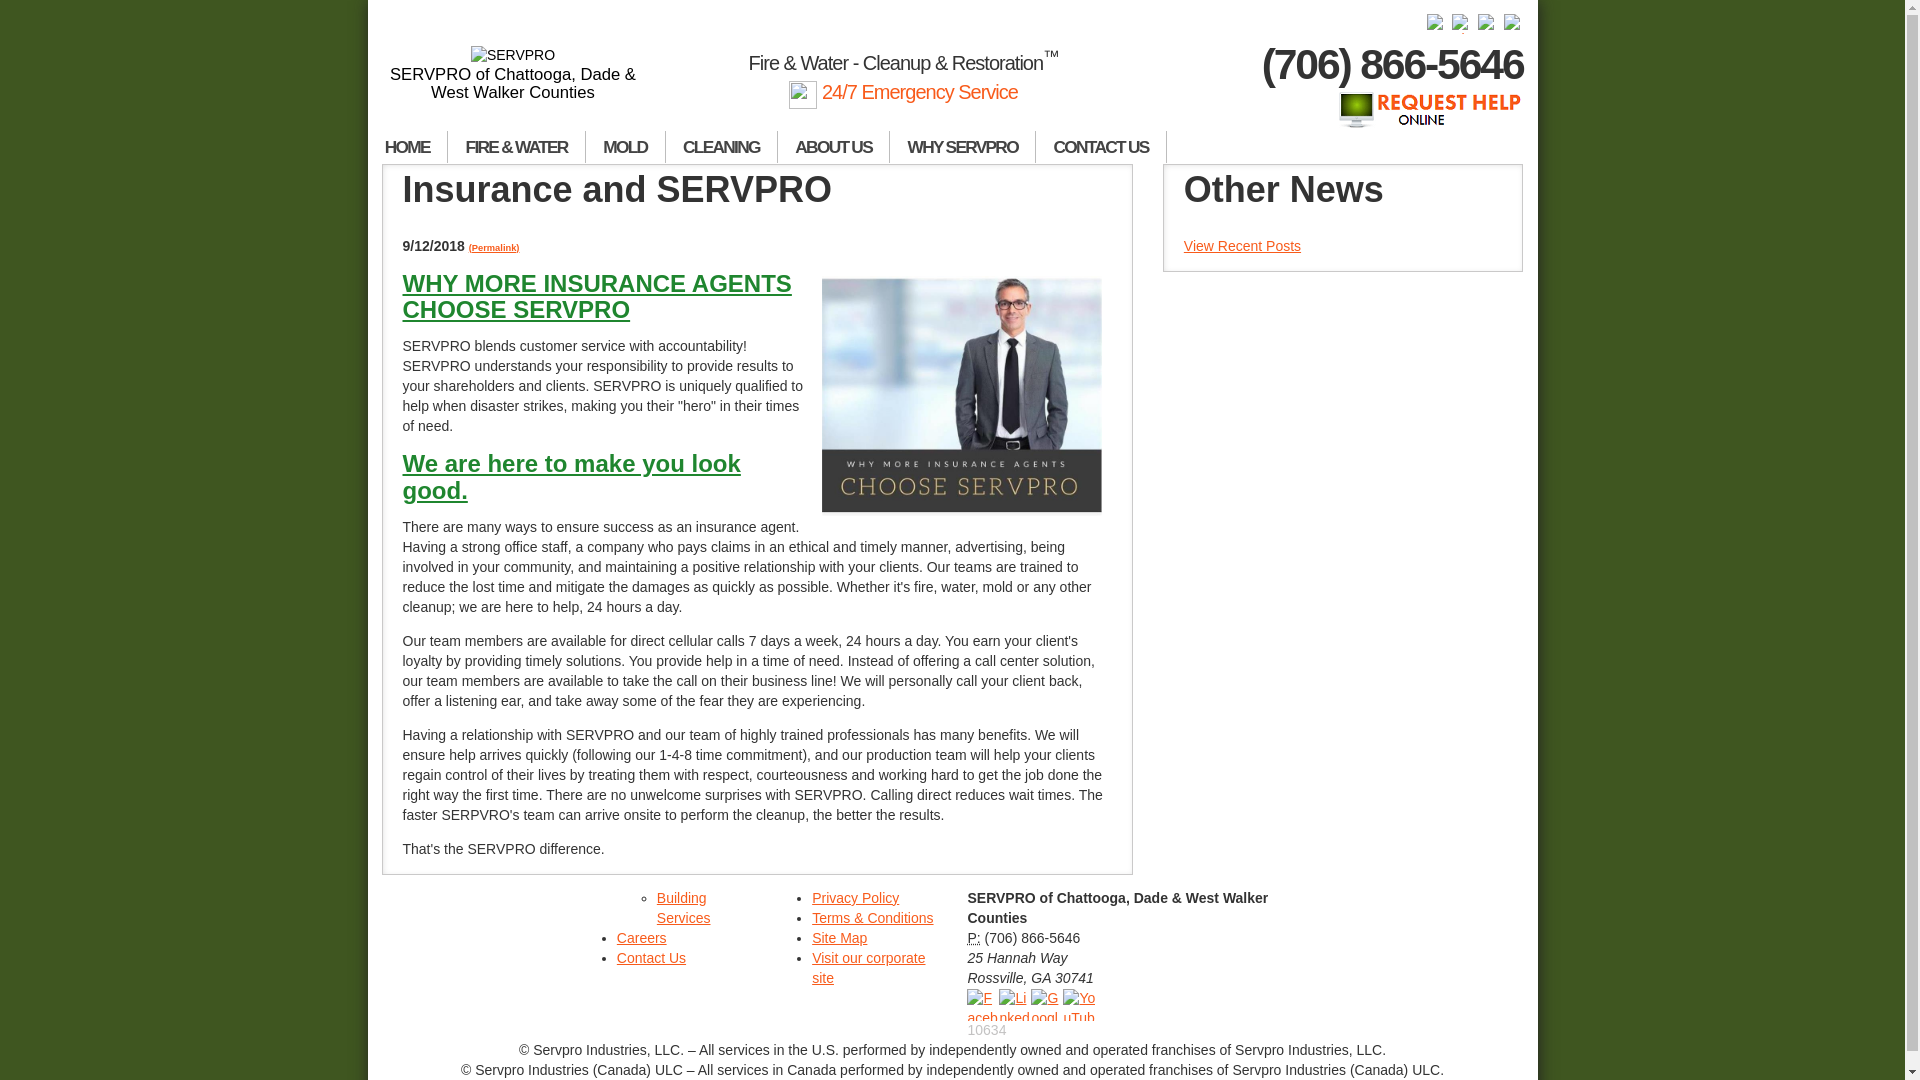  I want to click on MOLD, so click(626, 147).